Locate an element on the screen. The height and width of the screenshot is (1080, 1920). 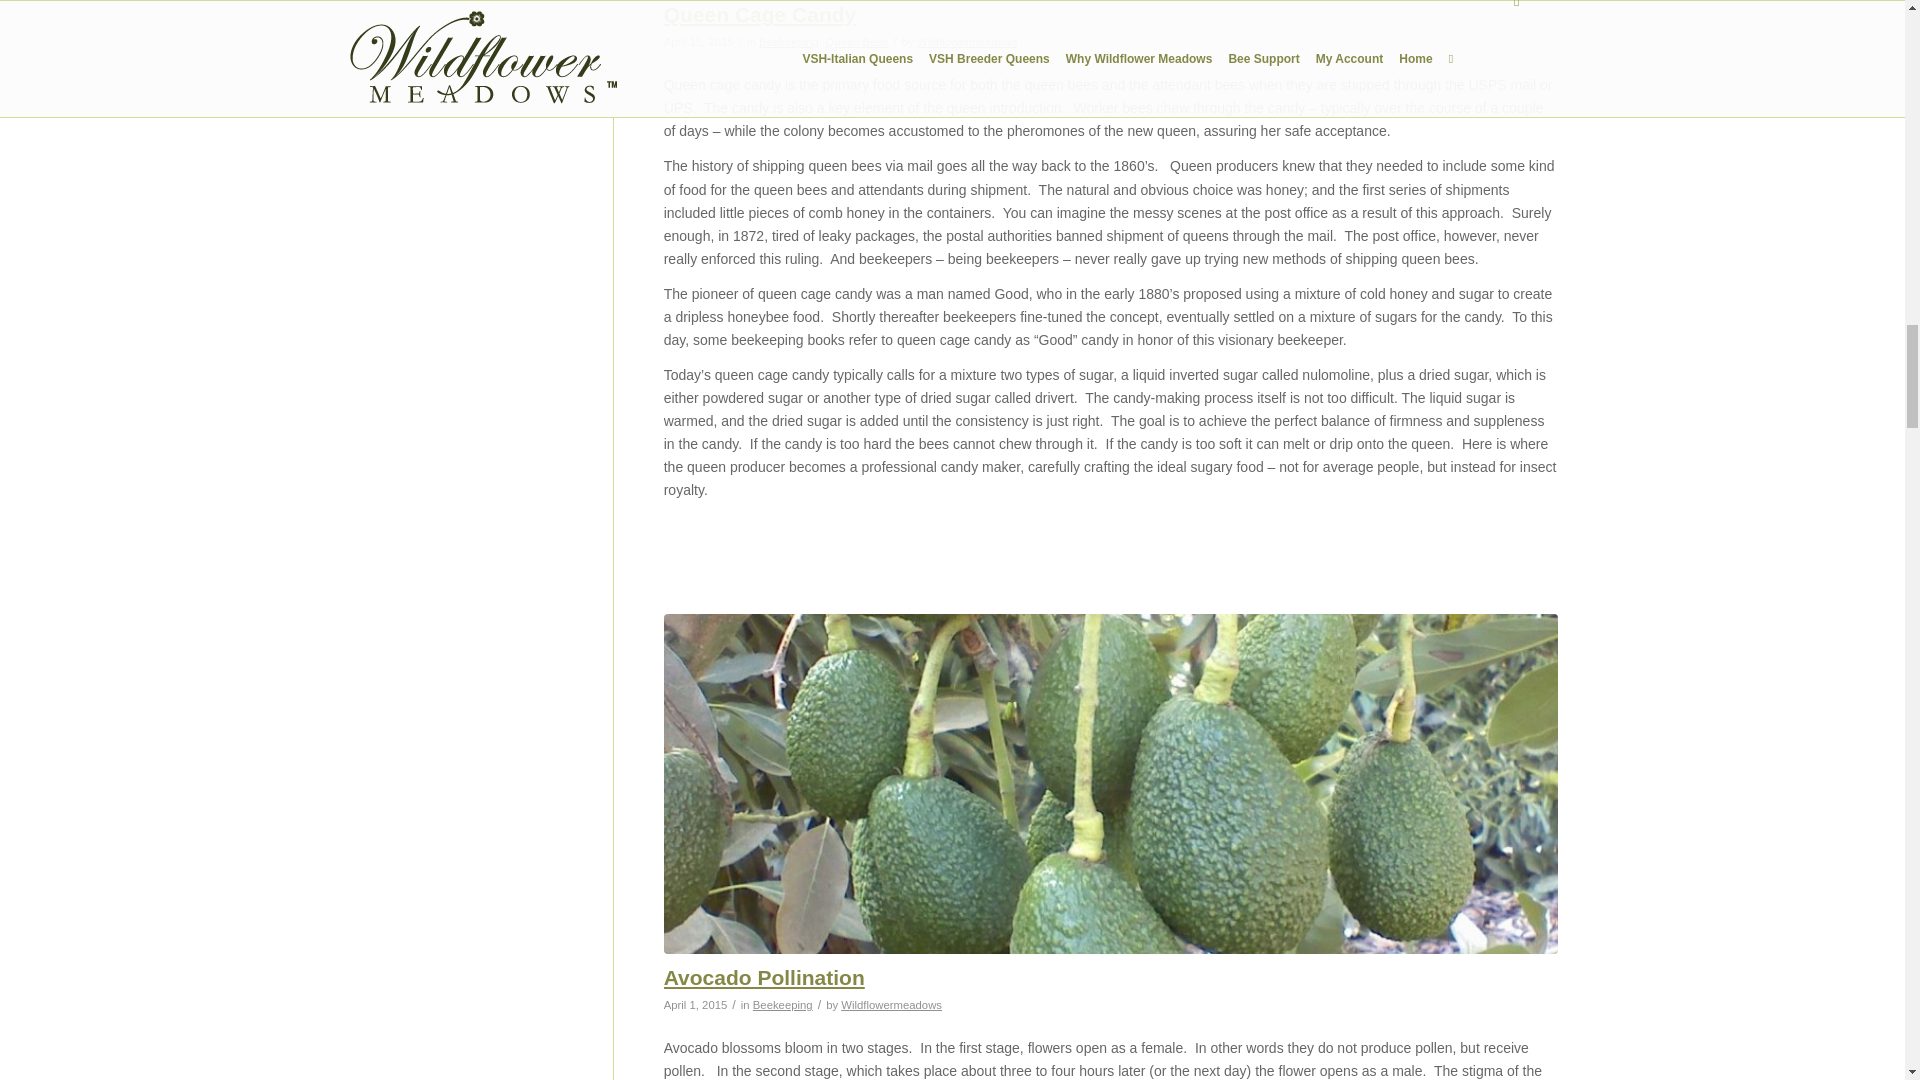
Avocado Pollination is located at coordinates (764, 977).